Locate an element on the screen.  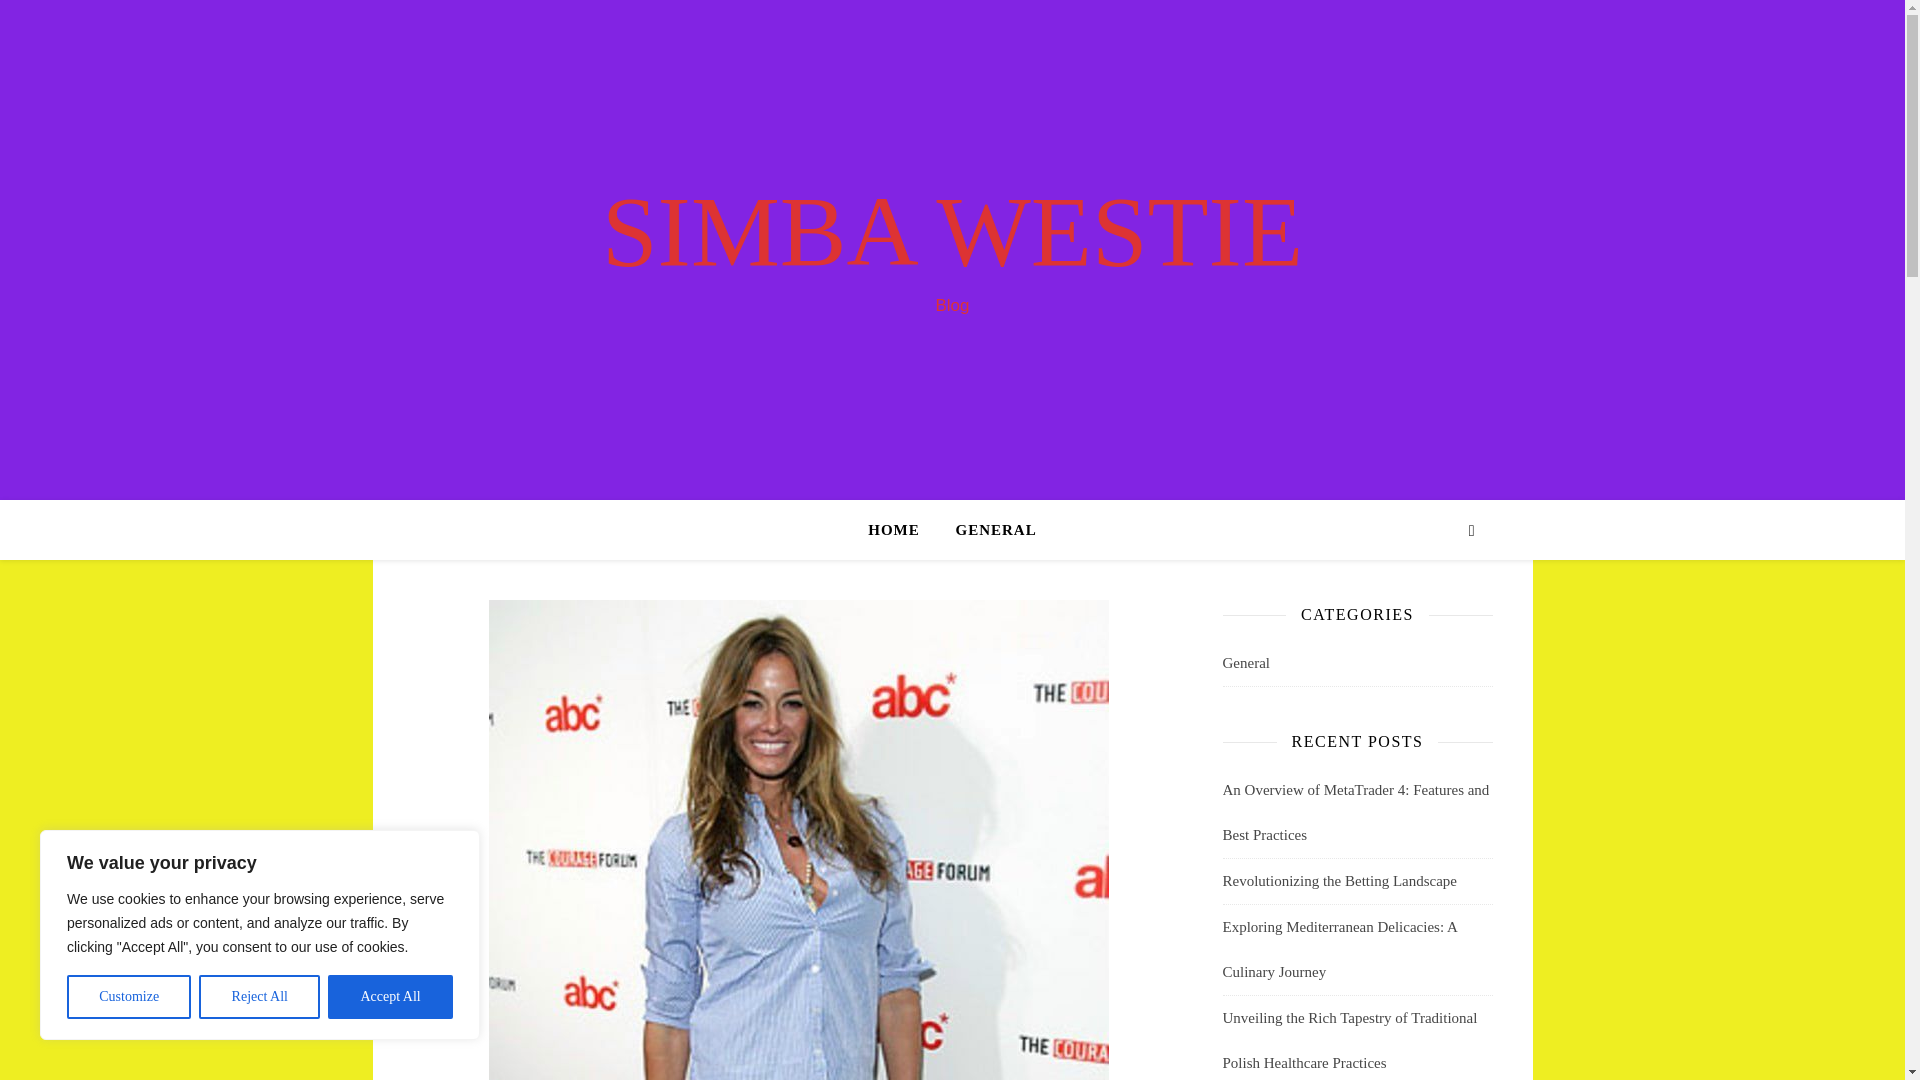
Exploring Mediterranean Delicacies: A Culinary Journey is located at coordinates (1339, 949).